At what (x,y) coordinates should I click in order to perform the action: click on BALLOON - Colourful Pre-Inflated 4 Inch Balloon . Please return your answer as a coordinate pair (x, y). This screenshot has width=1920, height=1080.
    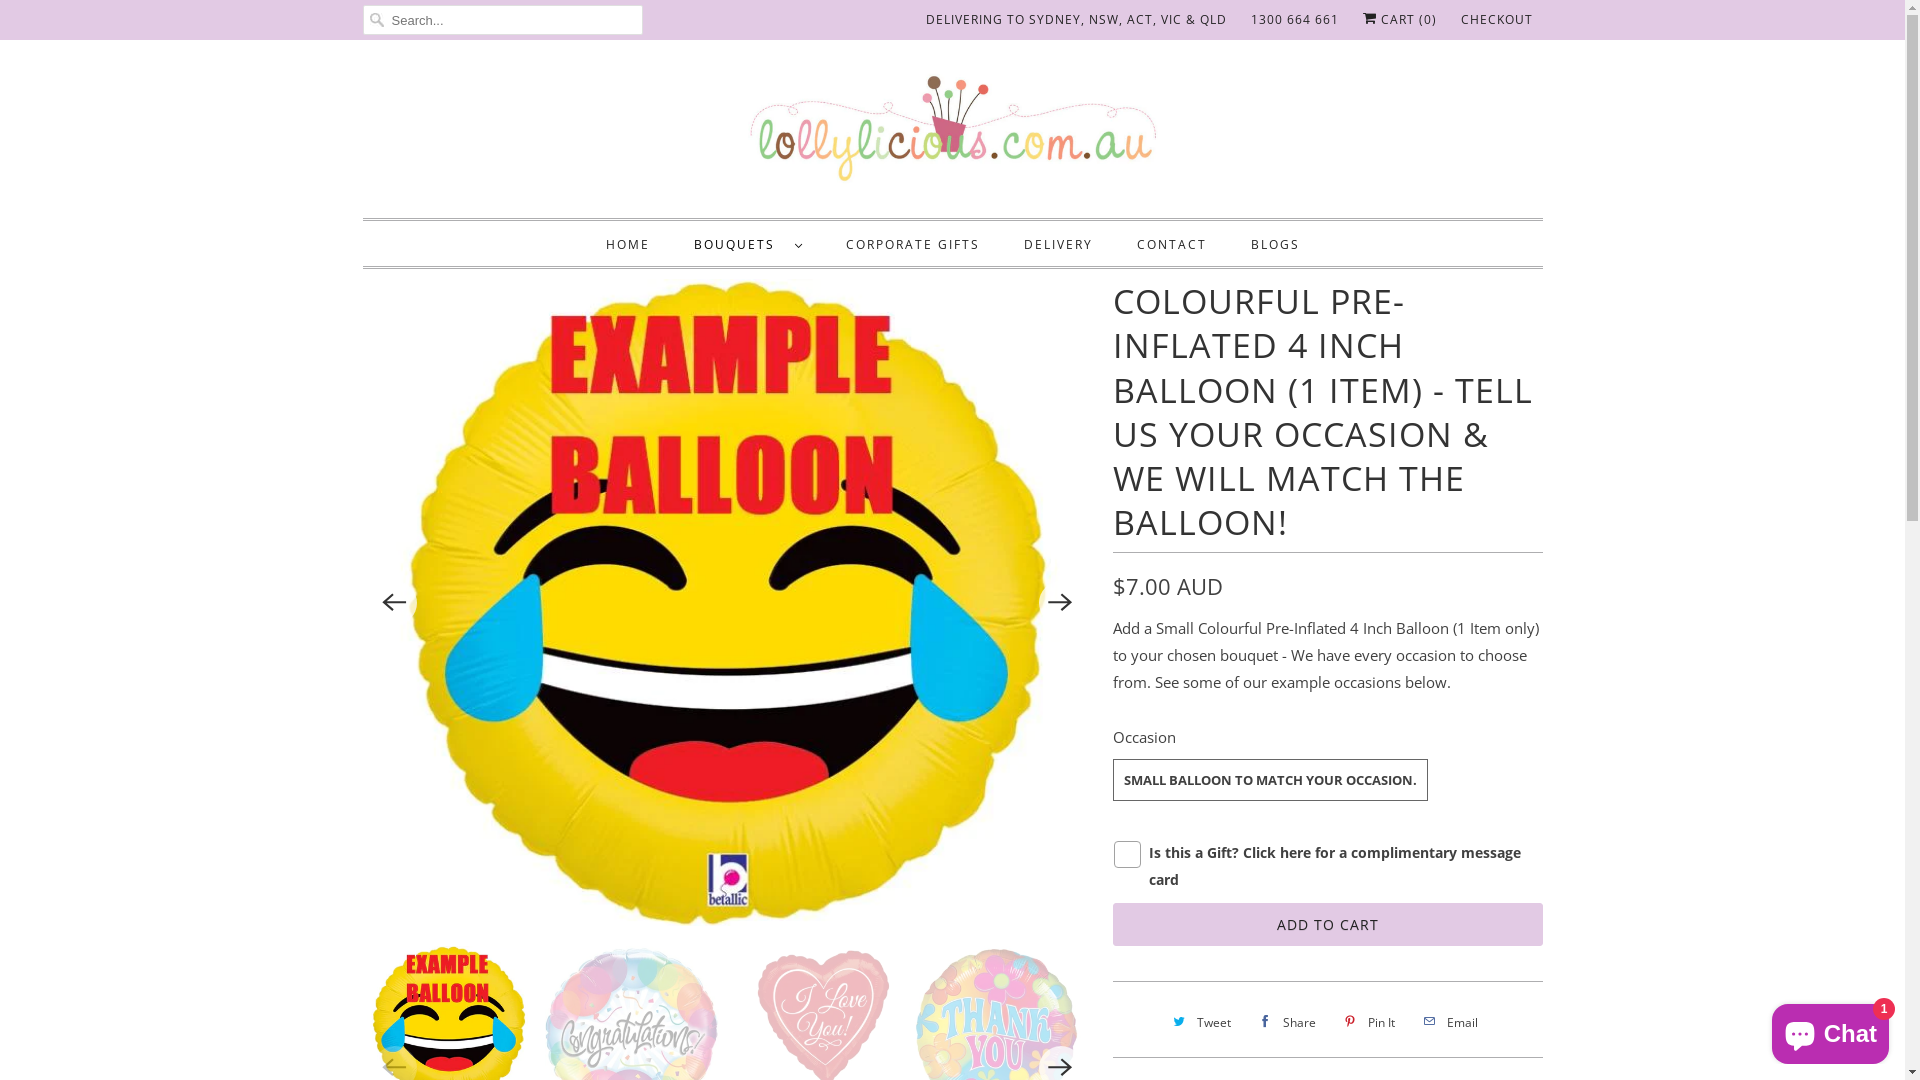
    Looking at the image, I should click on (728, 602).